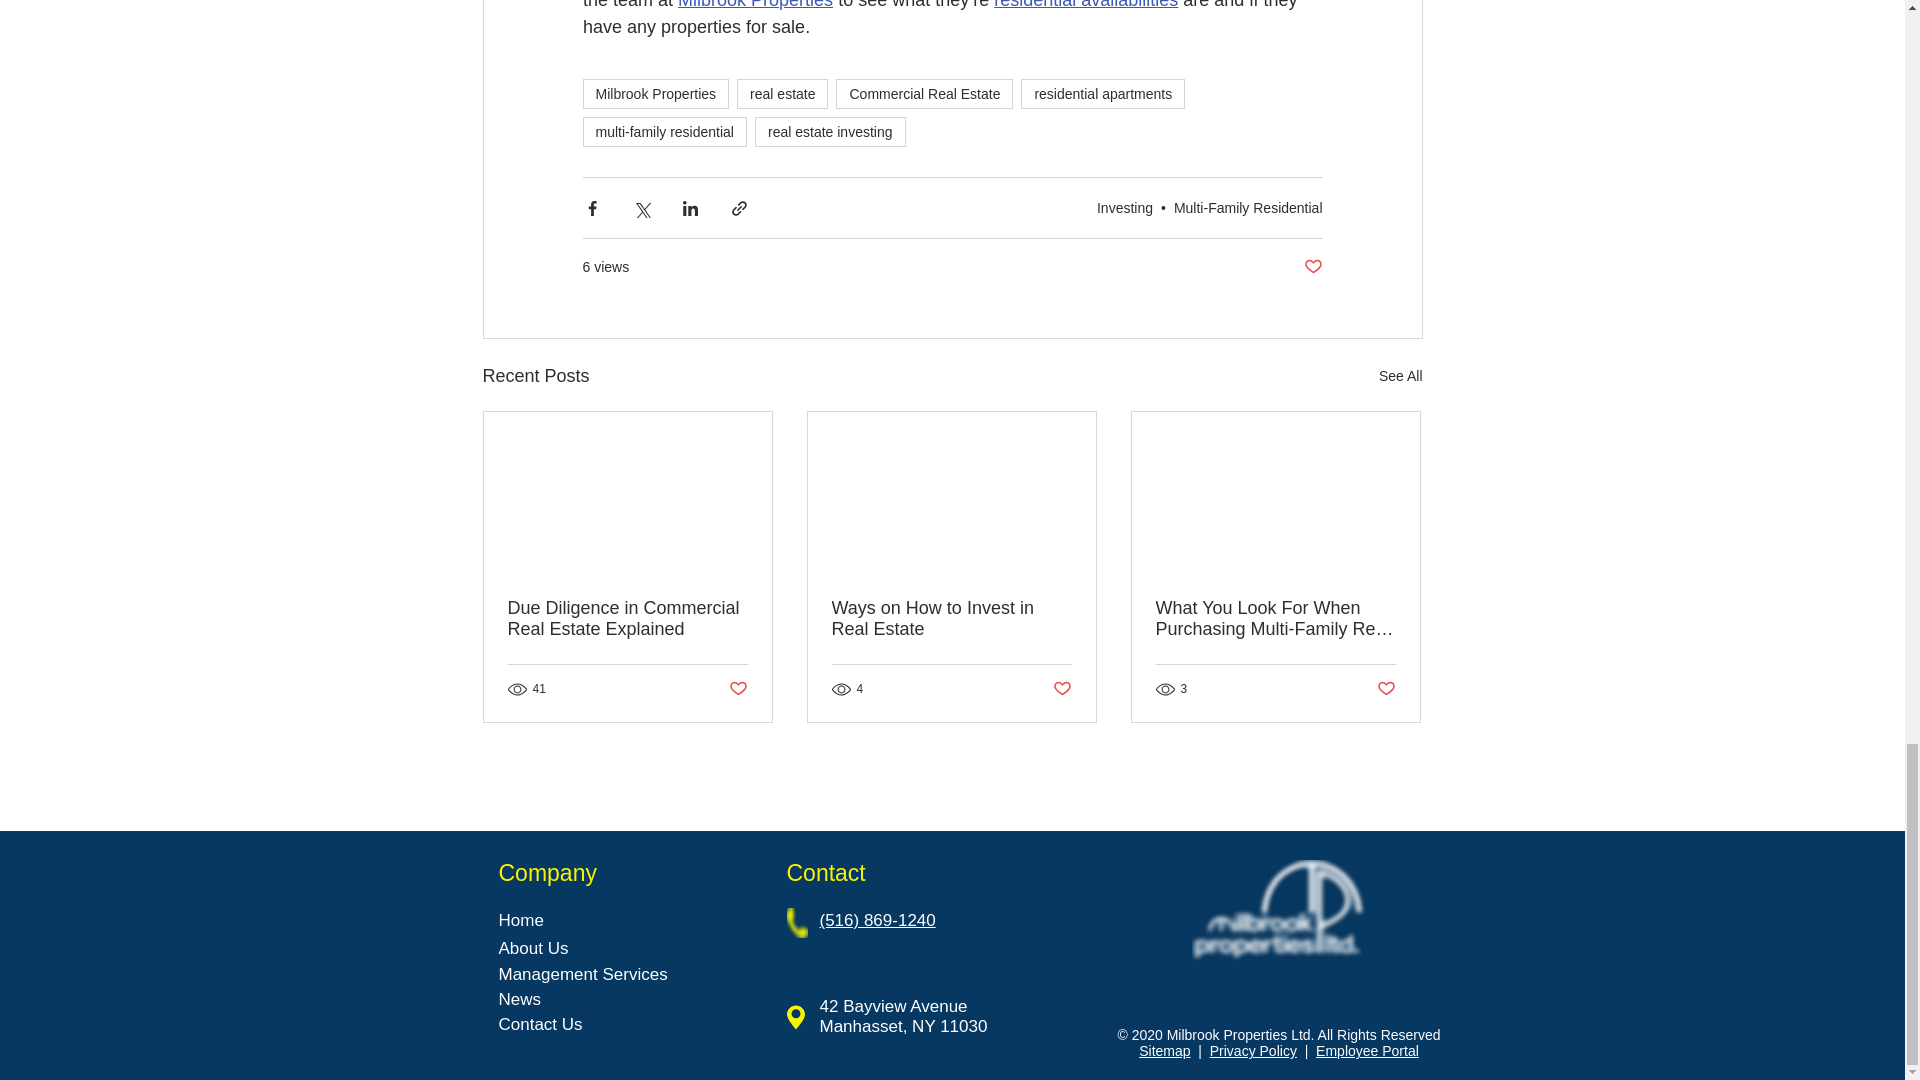  Describe the element at coordinates (924, 94) in the screenshot. I see `Commercial Real Estate` at that location.